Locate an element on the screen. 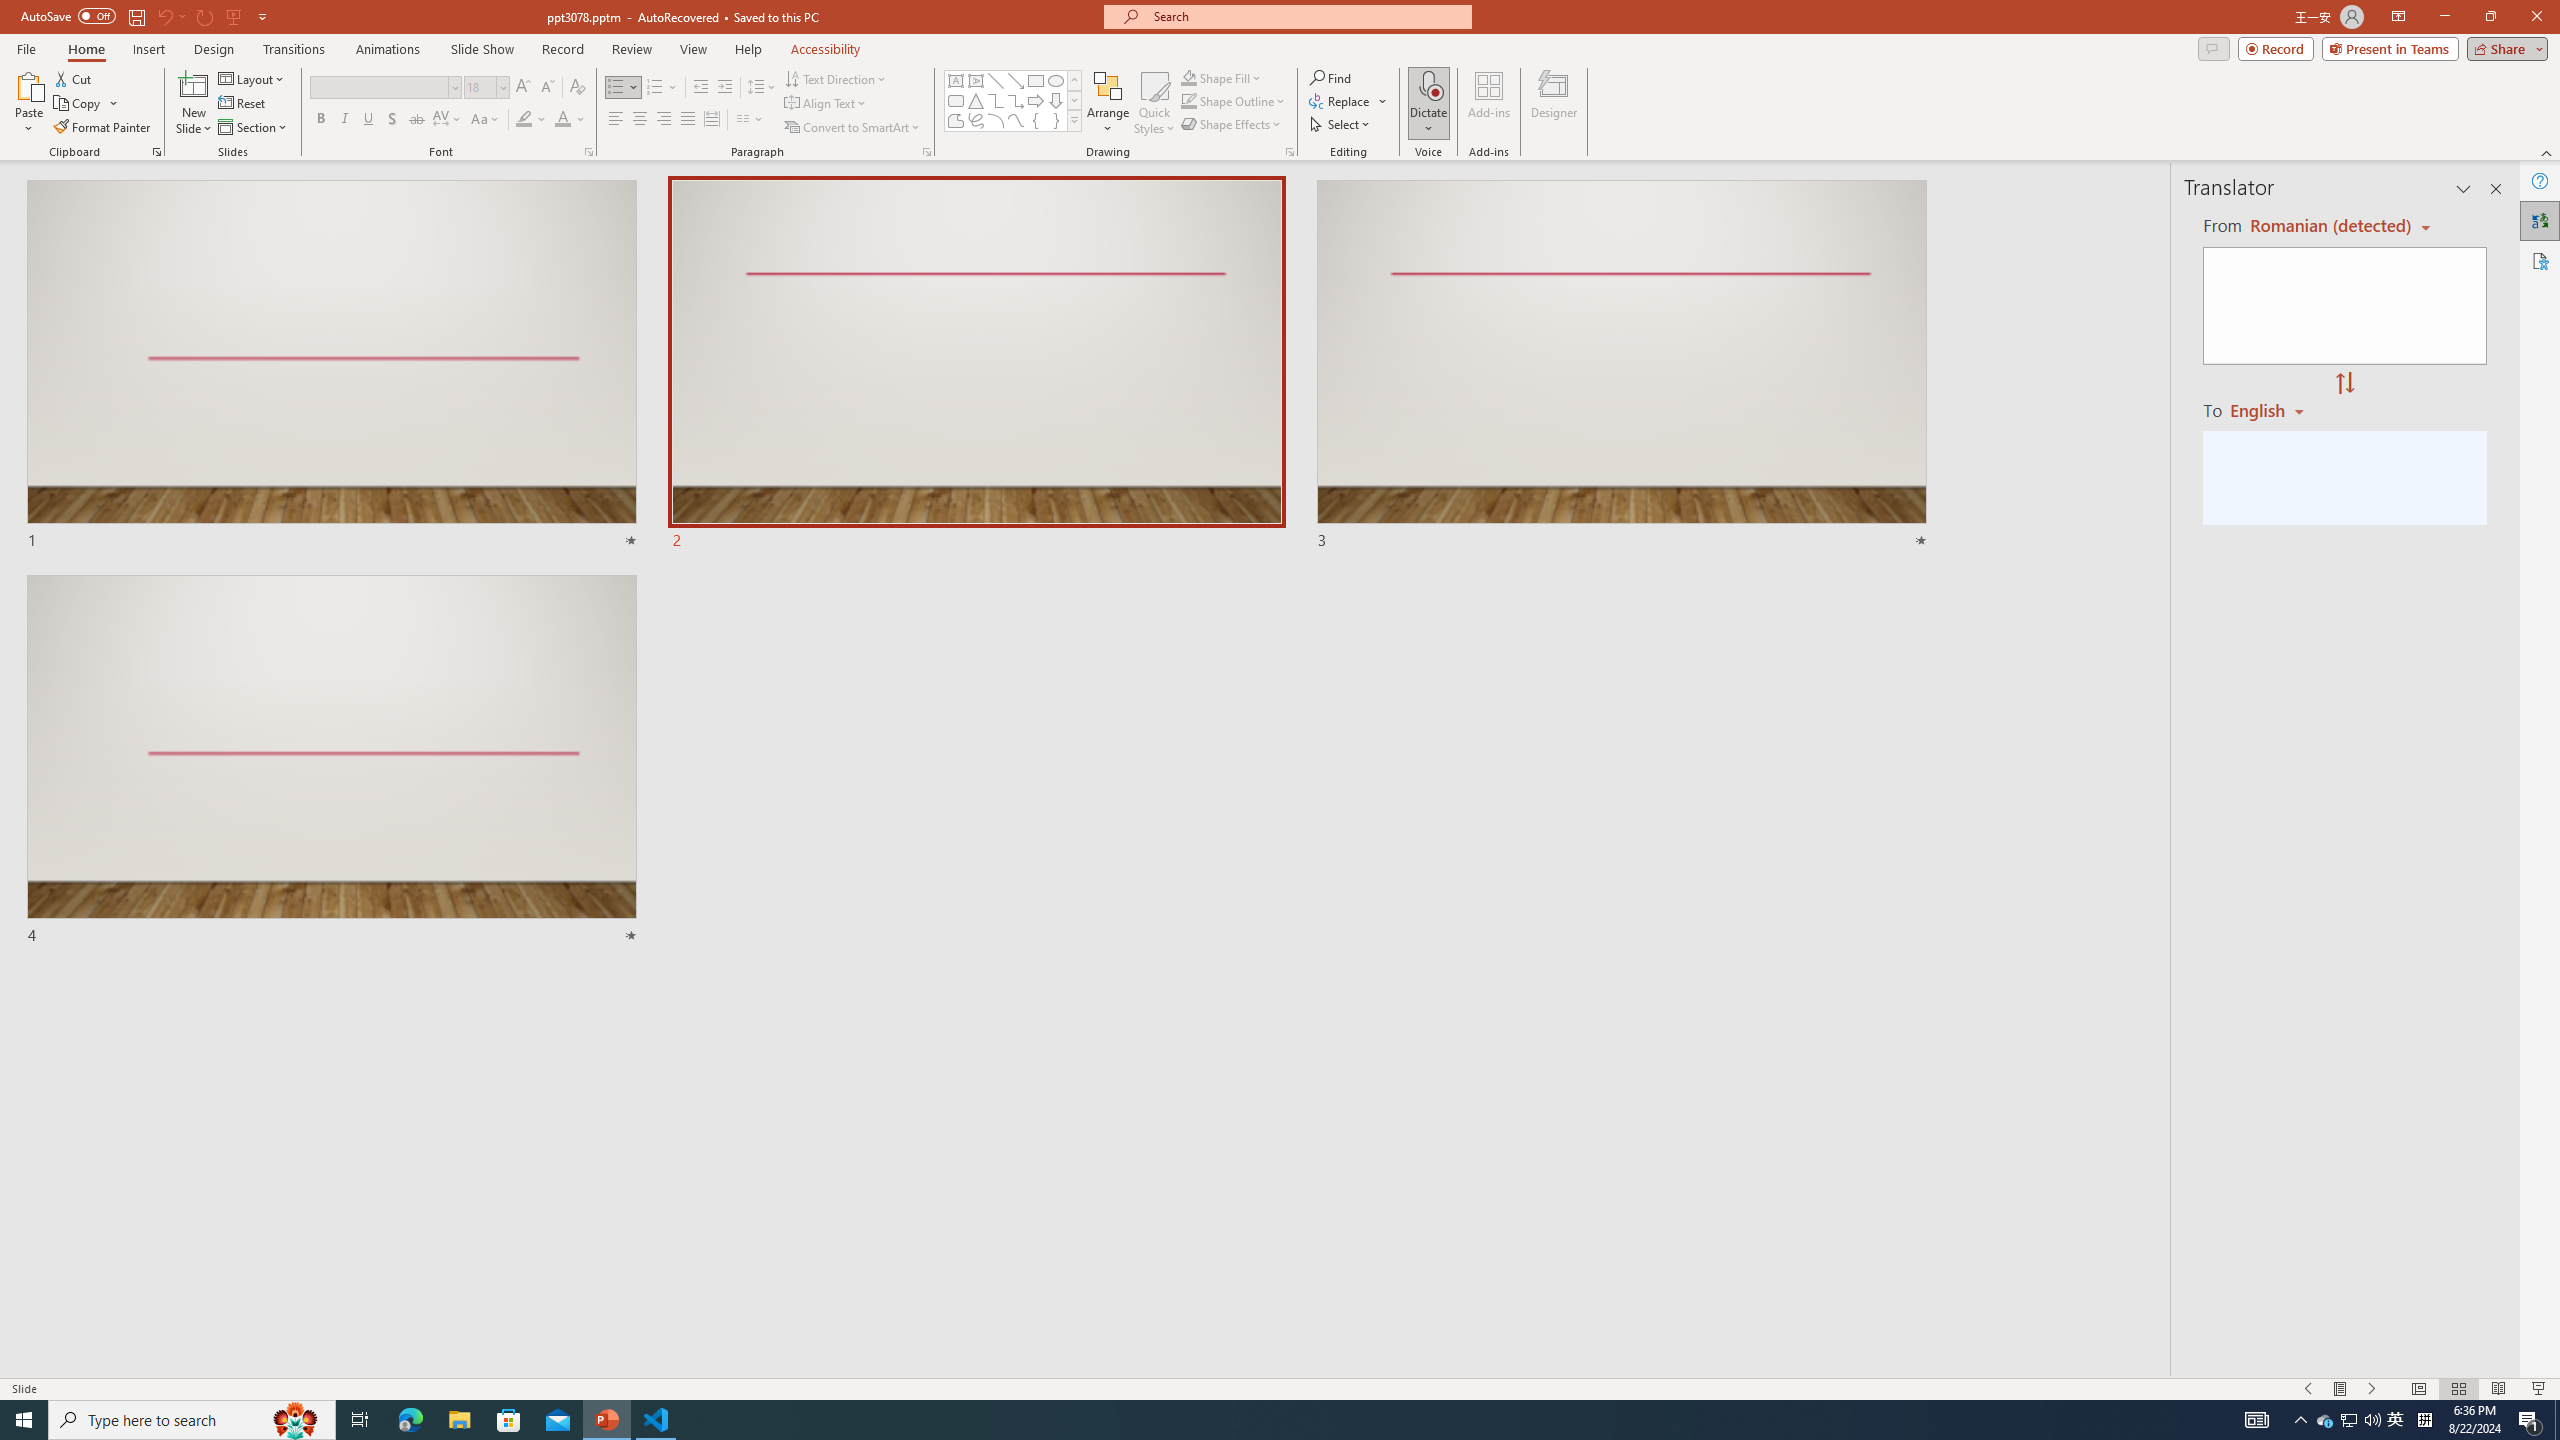 Image resolution: width=2560 pixels, height=1440 pixels. Czech (detected) is located at coordinates (2328, 226).